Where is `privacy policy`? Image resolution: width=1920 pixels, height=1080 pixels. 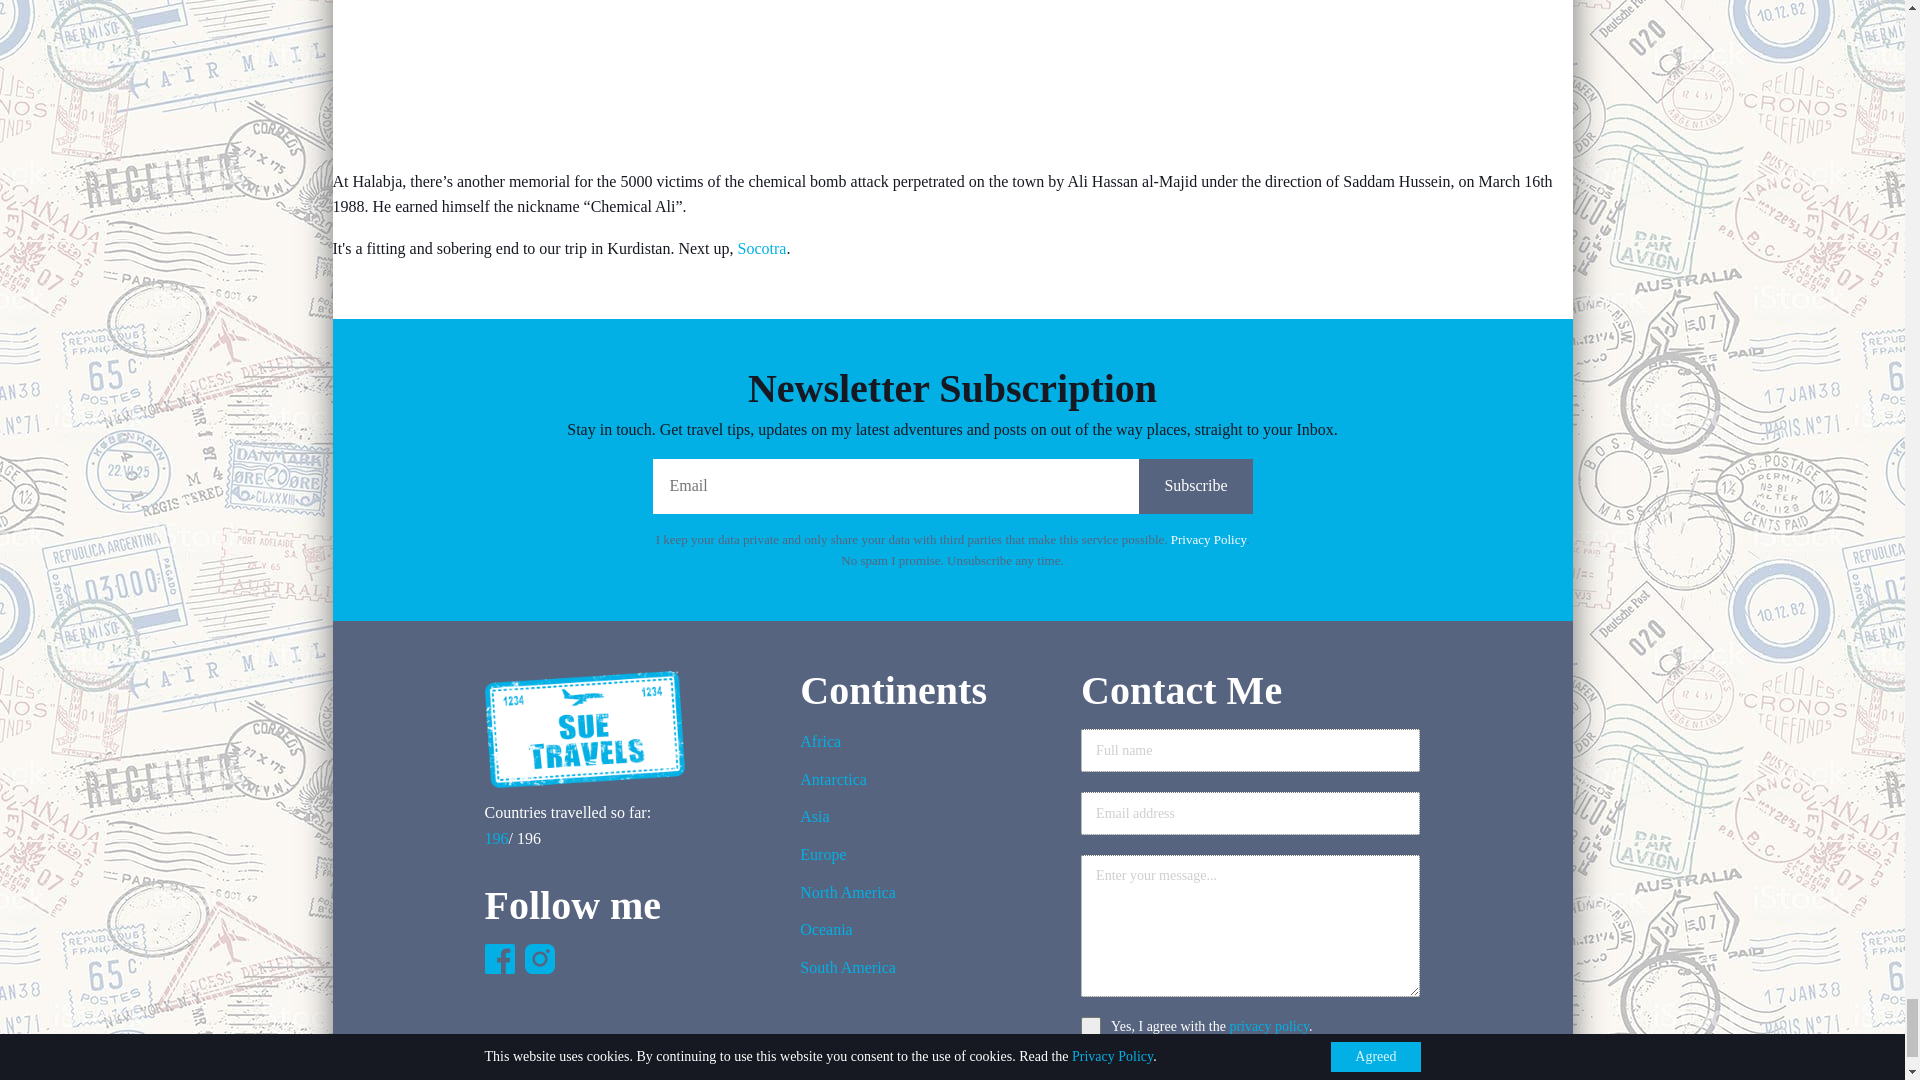 privacy policy is located at coordinates (1268, 1026).